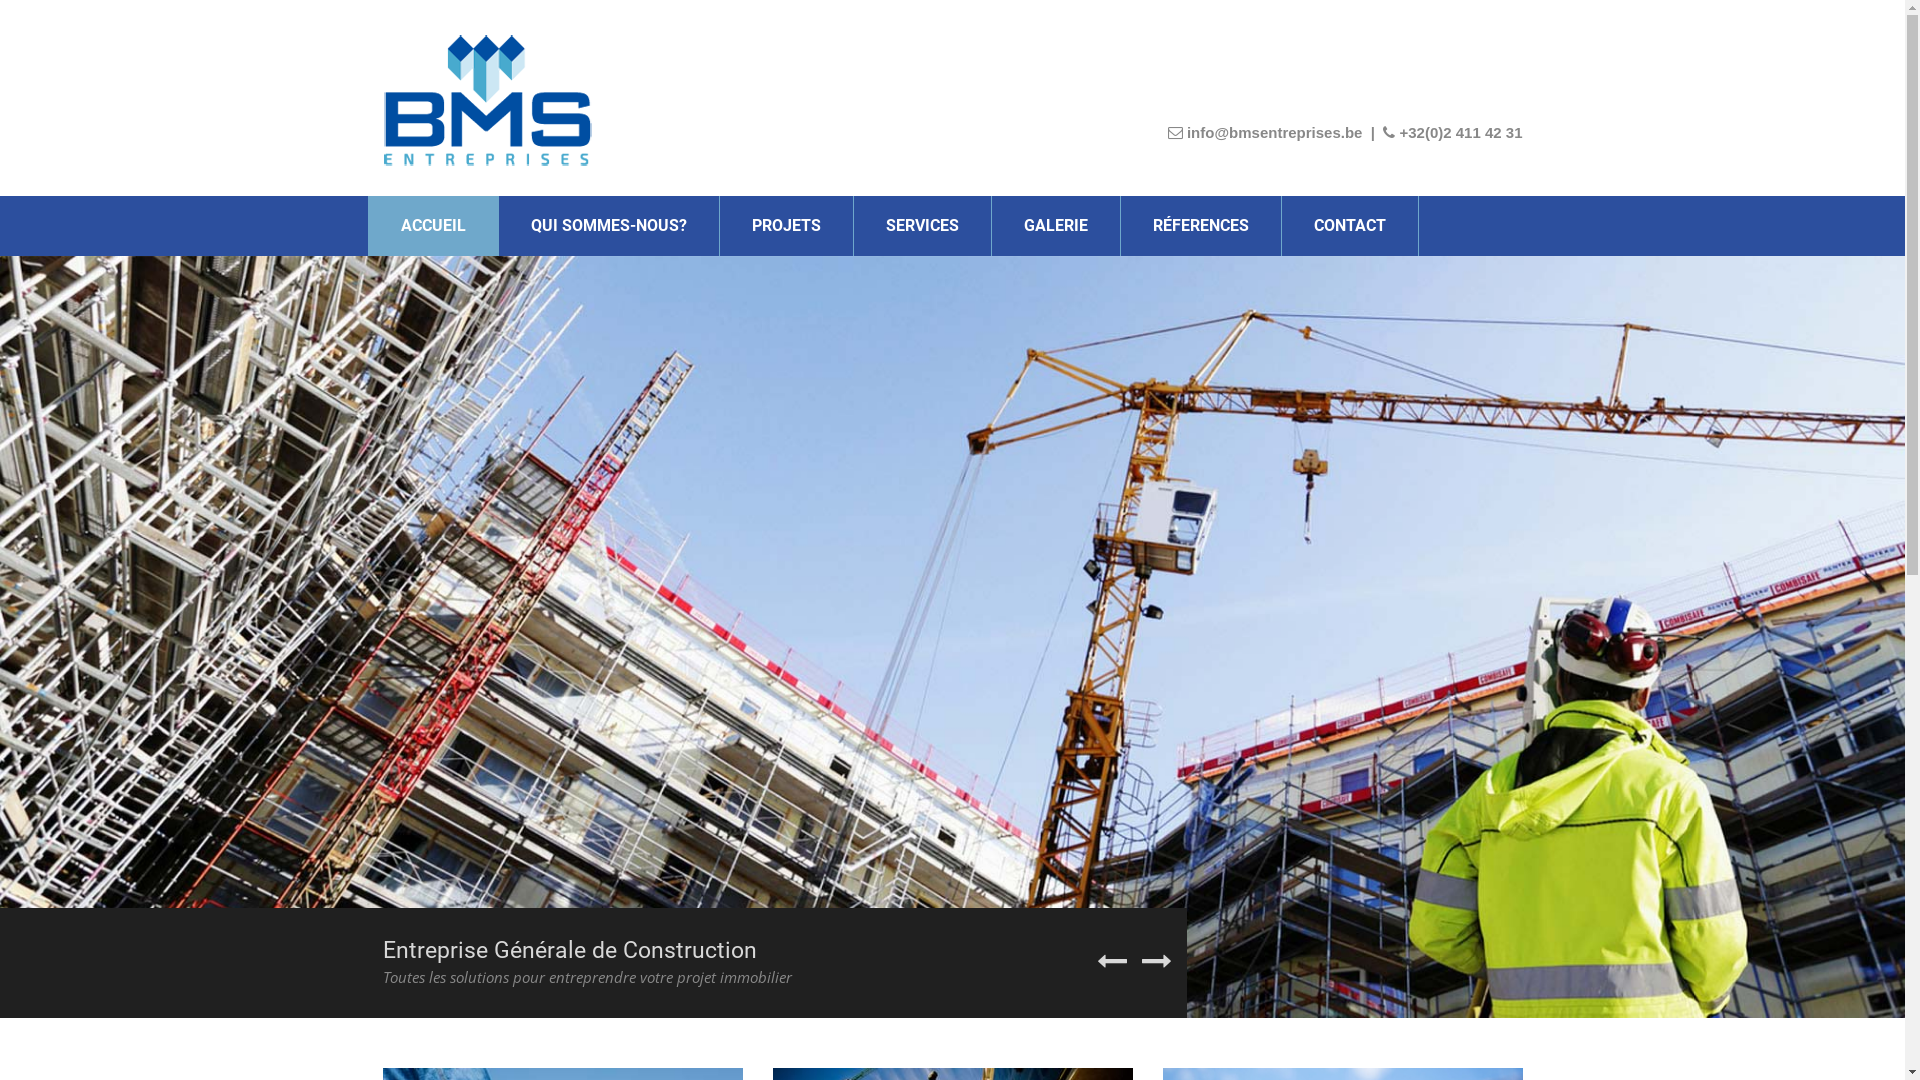  What do you see at coordinates (608, 226) in the screenshot?
I see `QUI SOMMES-NOUS?` at bounding box center [608, 226].